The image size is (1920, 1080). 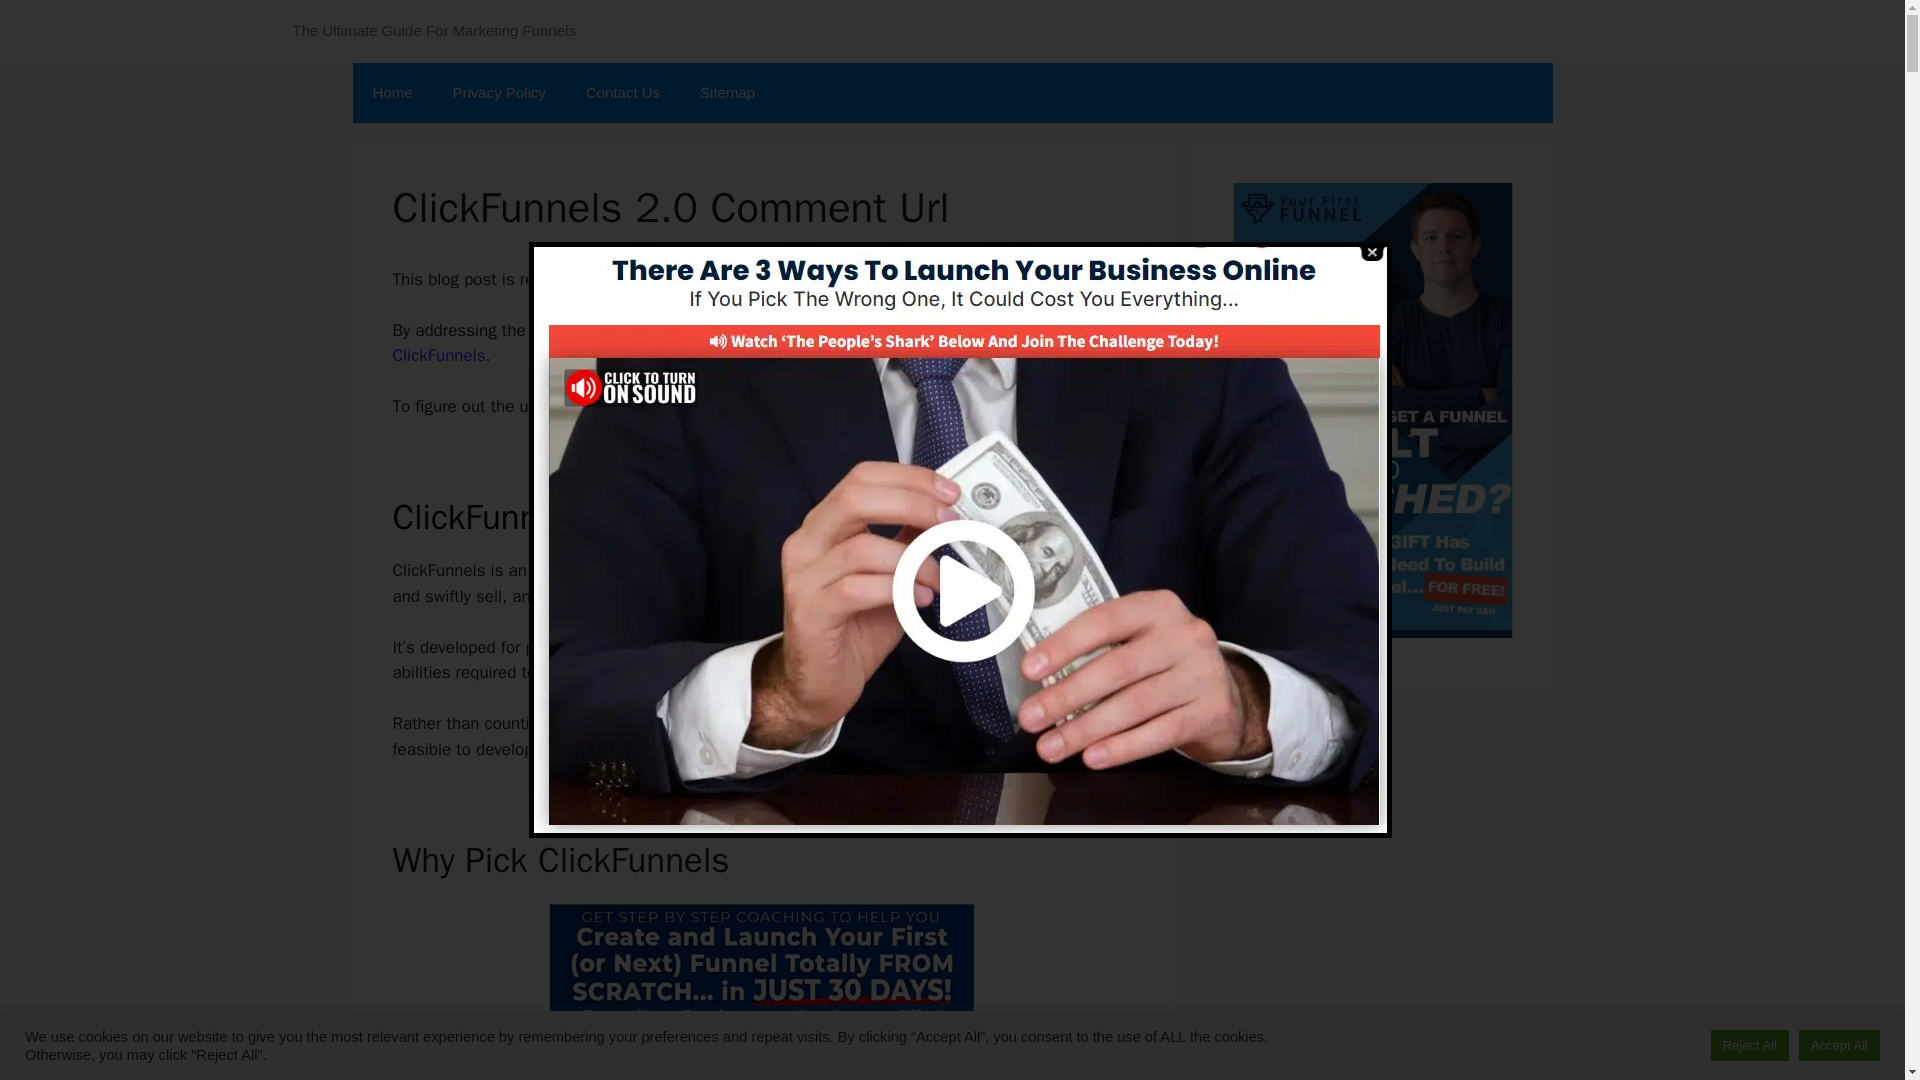 What do you see at coordinates (1372, 252) in the screenshot?
I see `Close` at bounding box center [1372, 252].